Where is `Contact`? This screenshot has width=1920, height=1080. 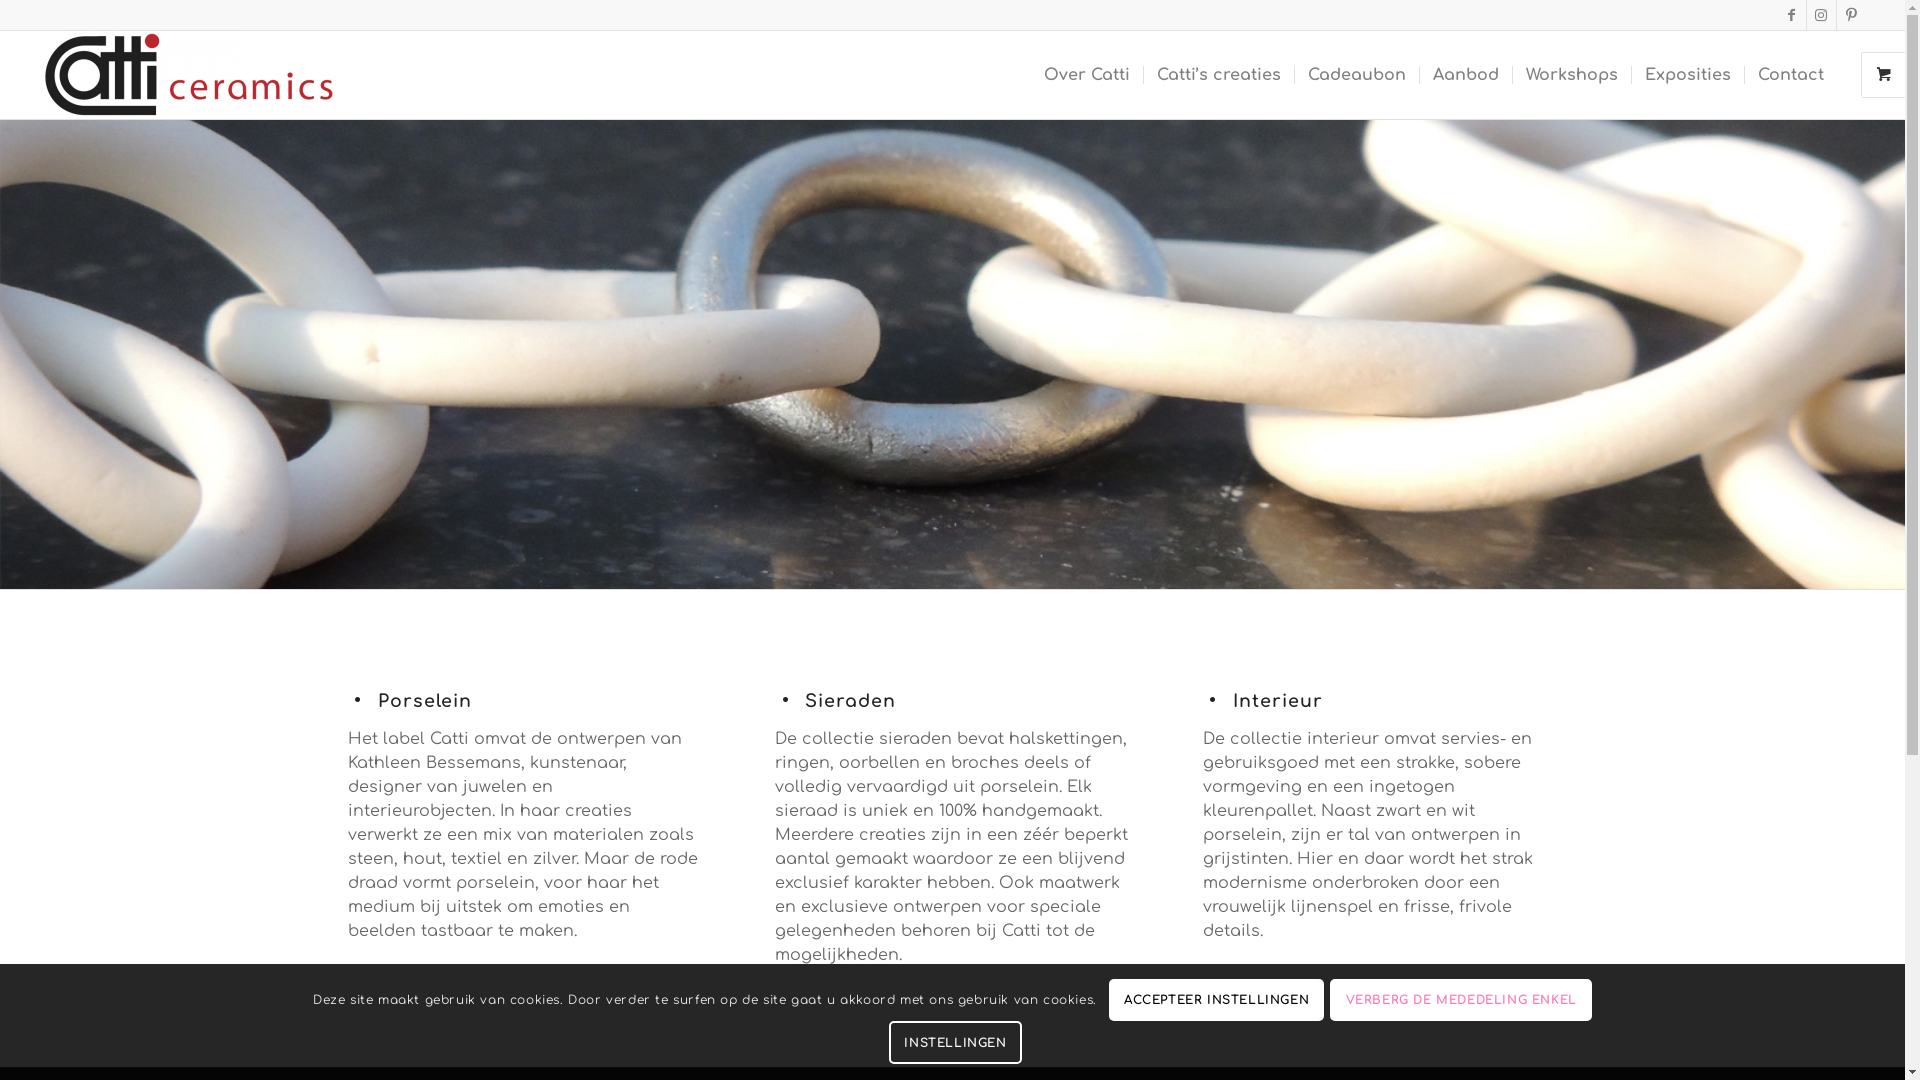 Contact is located at coordinates (1790, 75).